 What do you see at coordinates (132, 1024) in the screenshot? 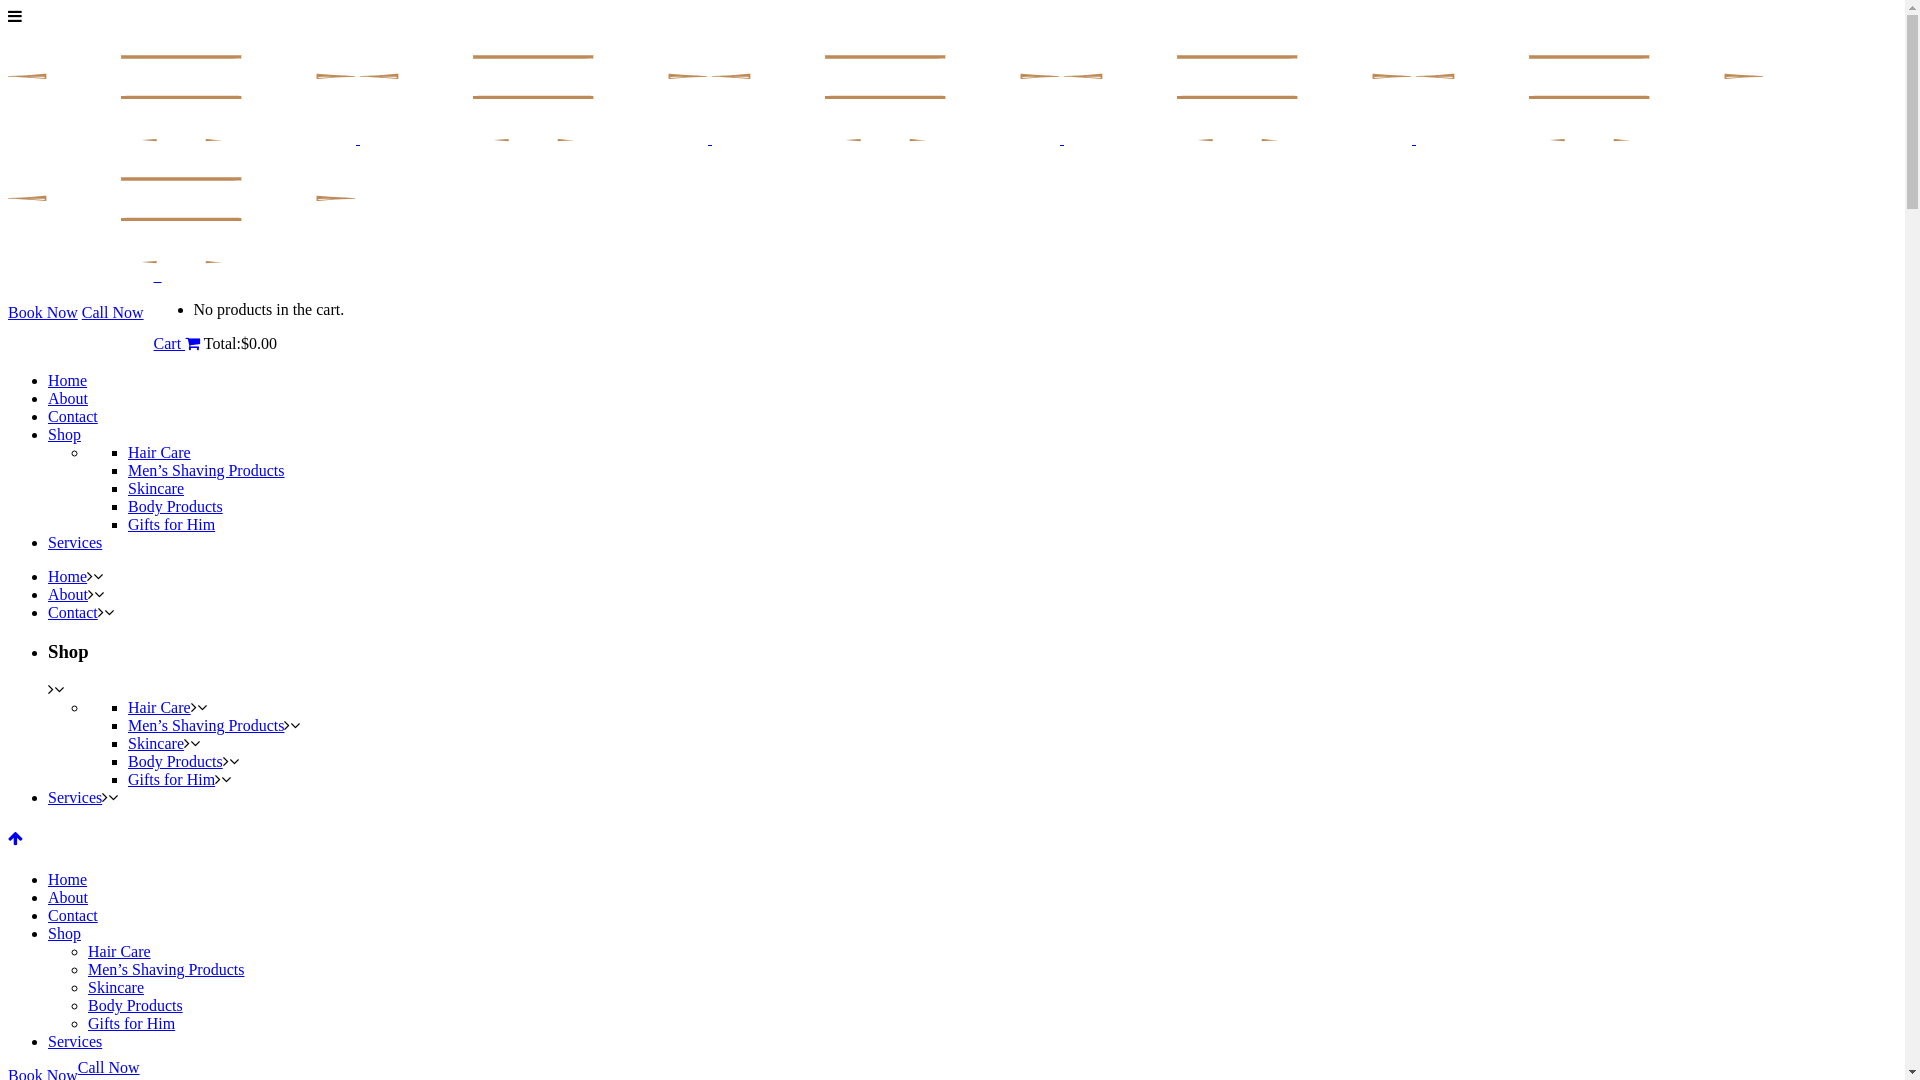
I see `Gifts for Him` at bounding box center [132, 1024].